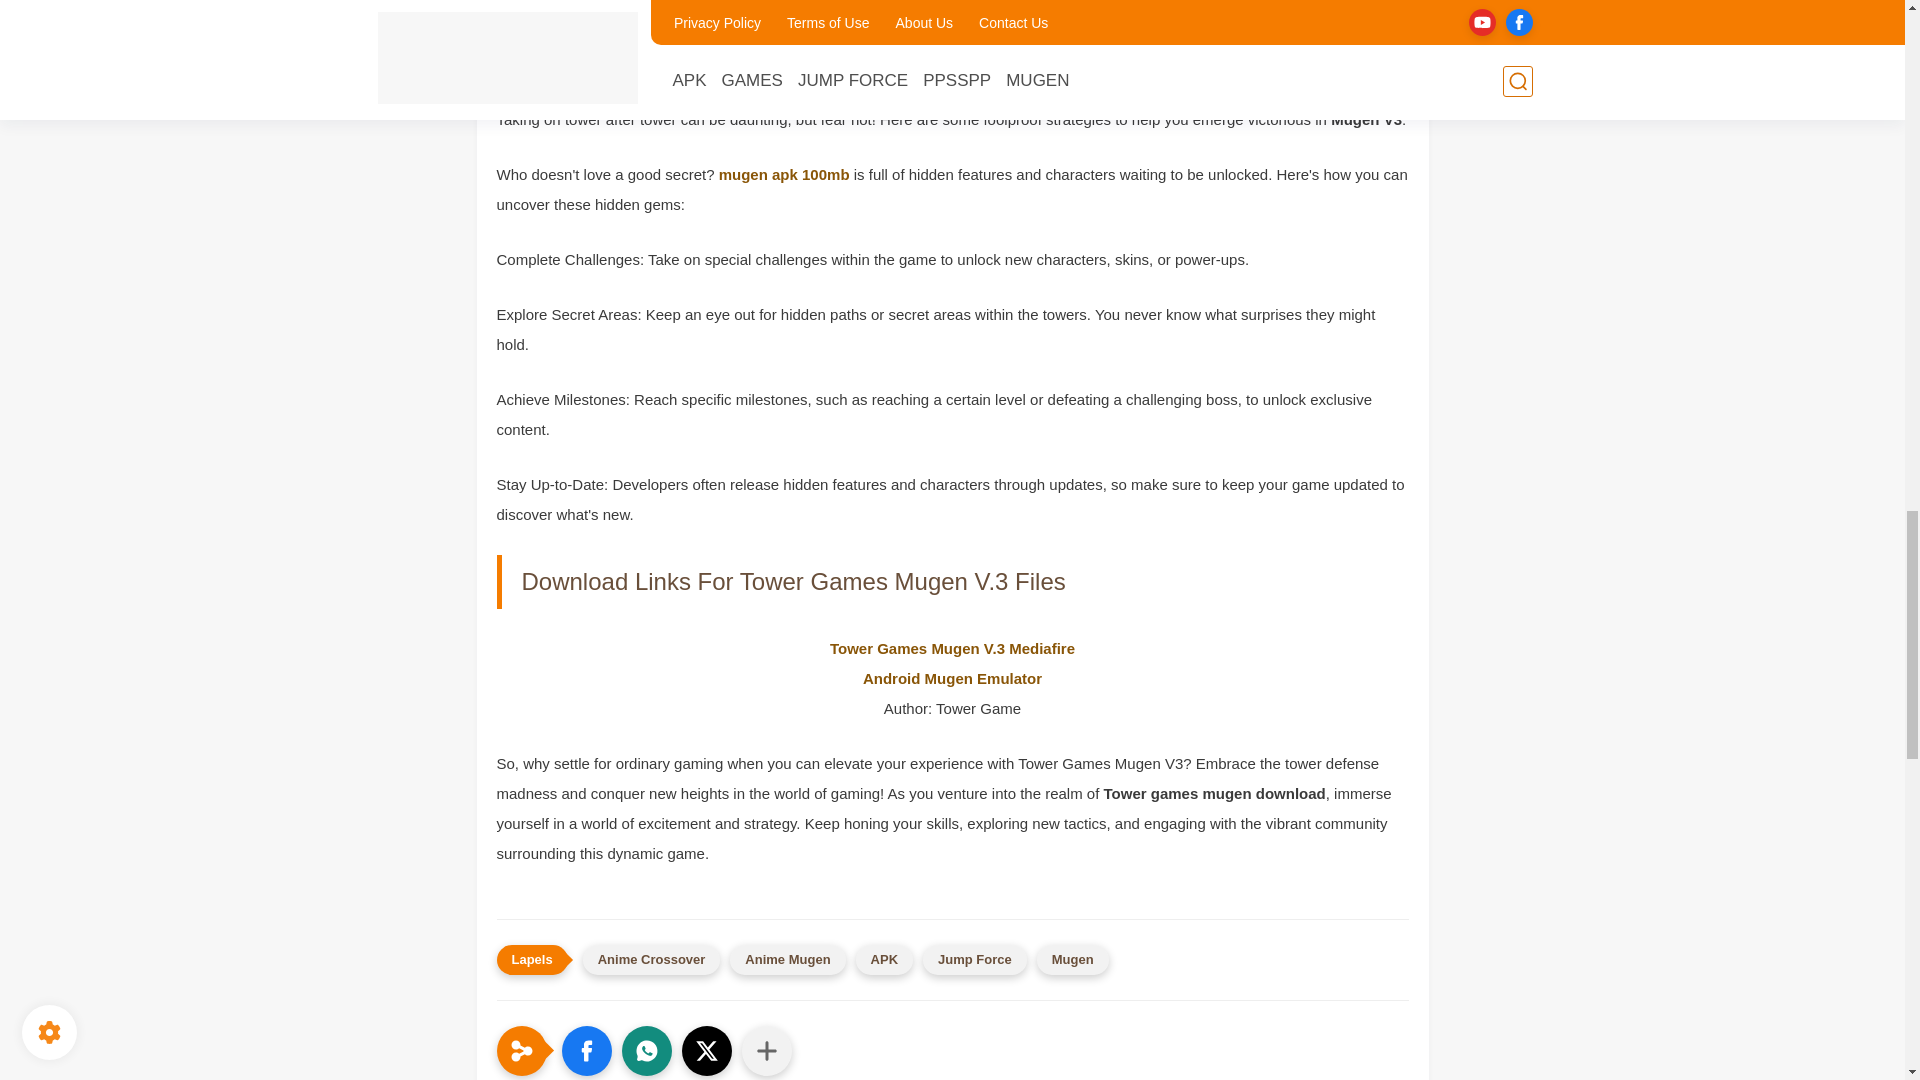  What do you see at coordinates (975, 960) in the screenshot?
I see `Jump Force` at bounding box center [975, 960].